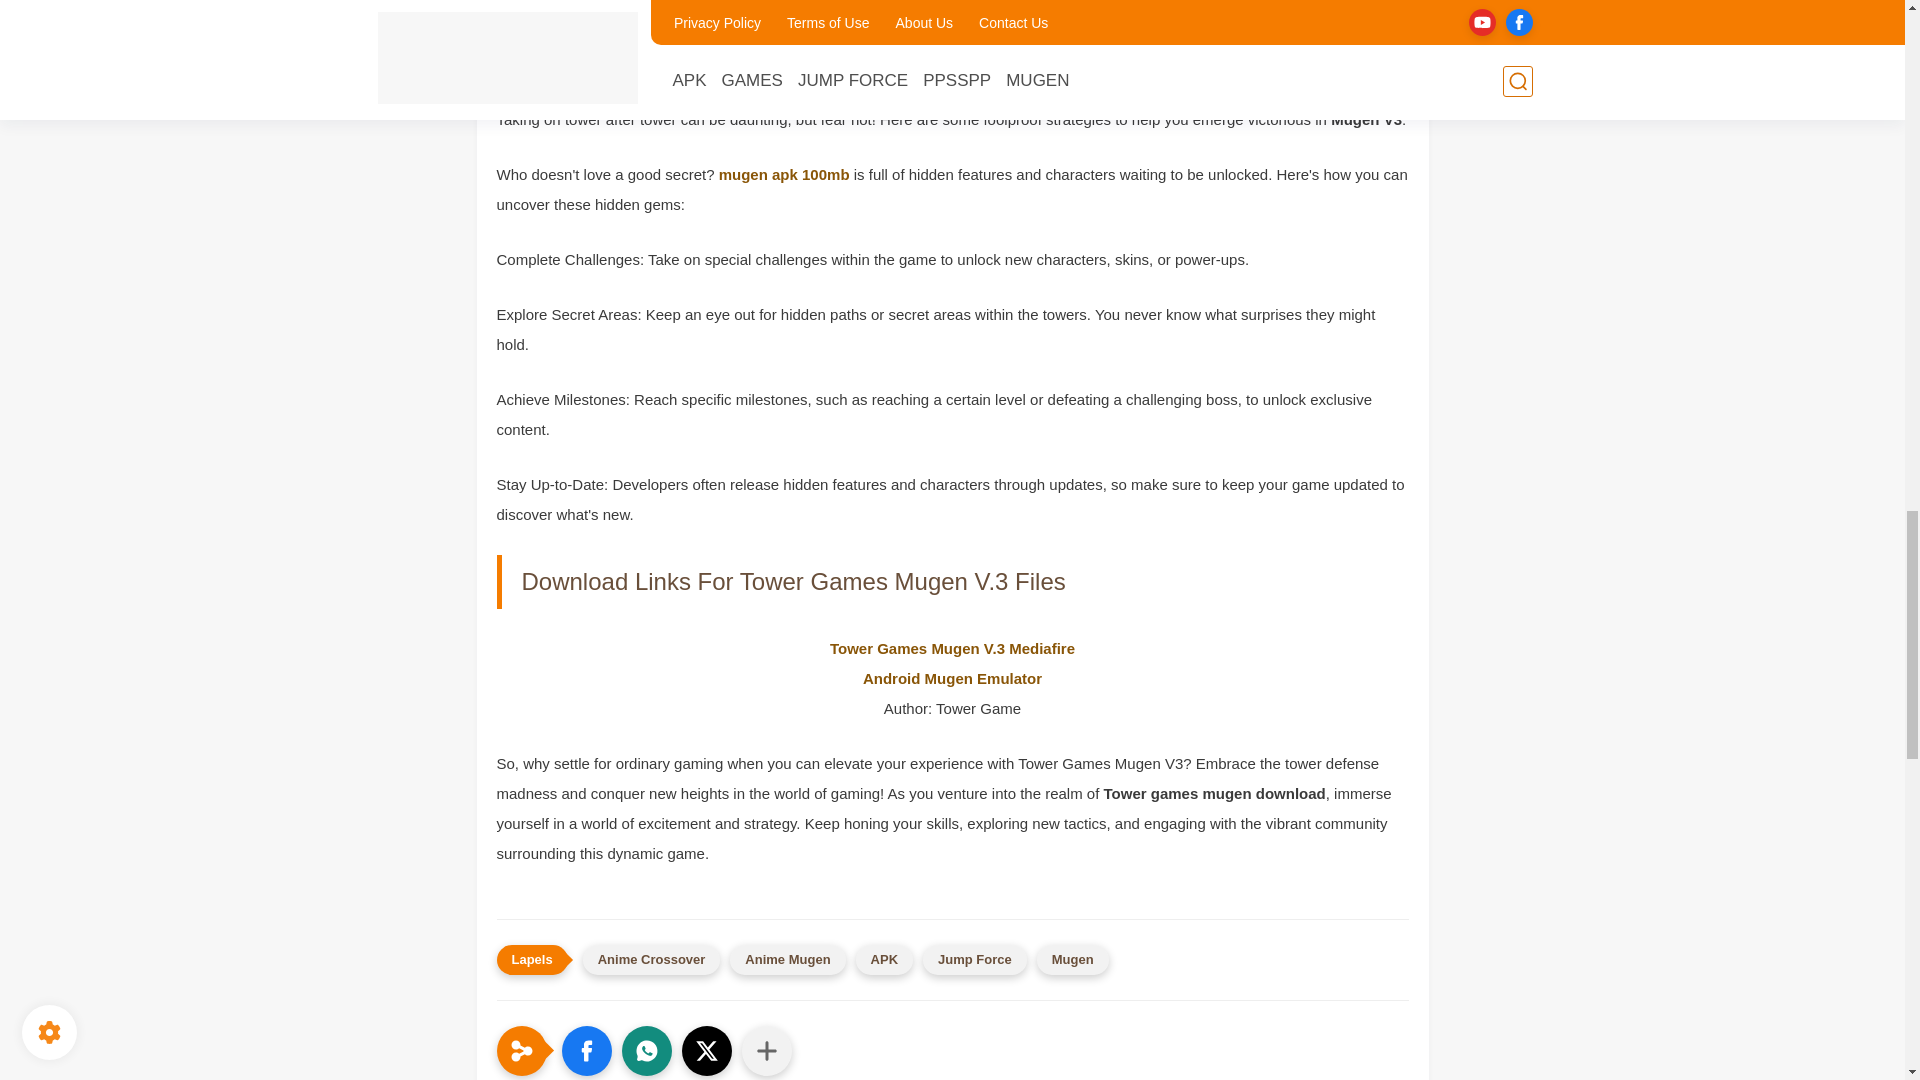  What do you see at coordinates (975, 960) in the screenshot?
I see `Jump Force` at bounding box center [975, 960].